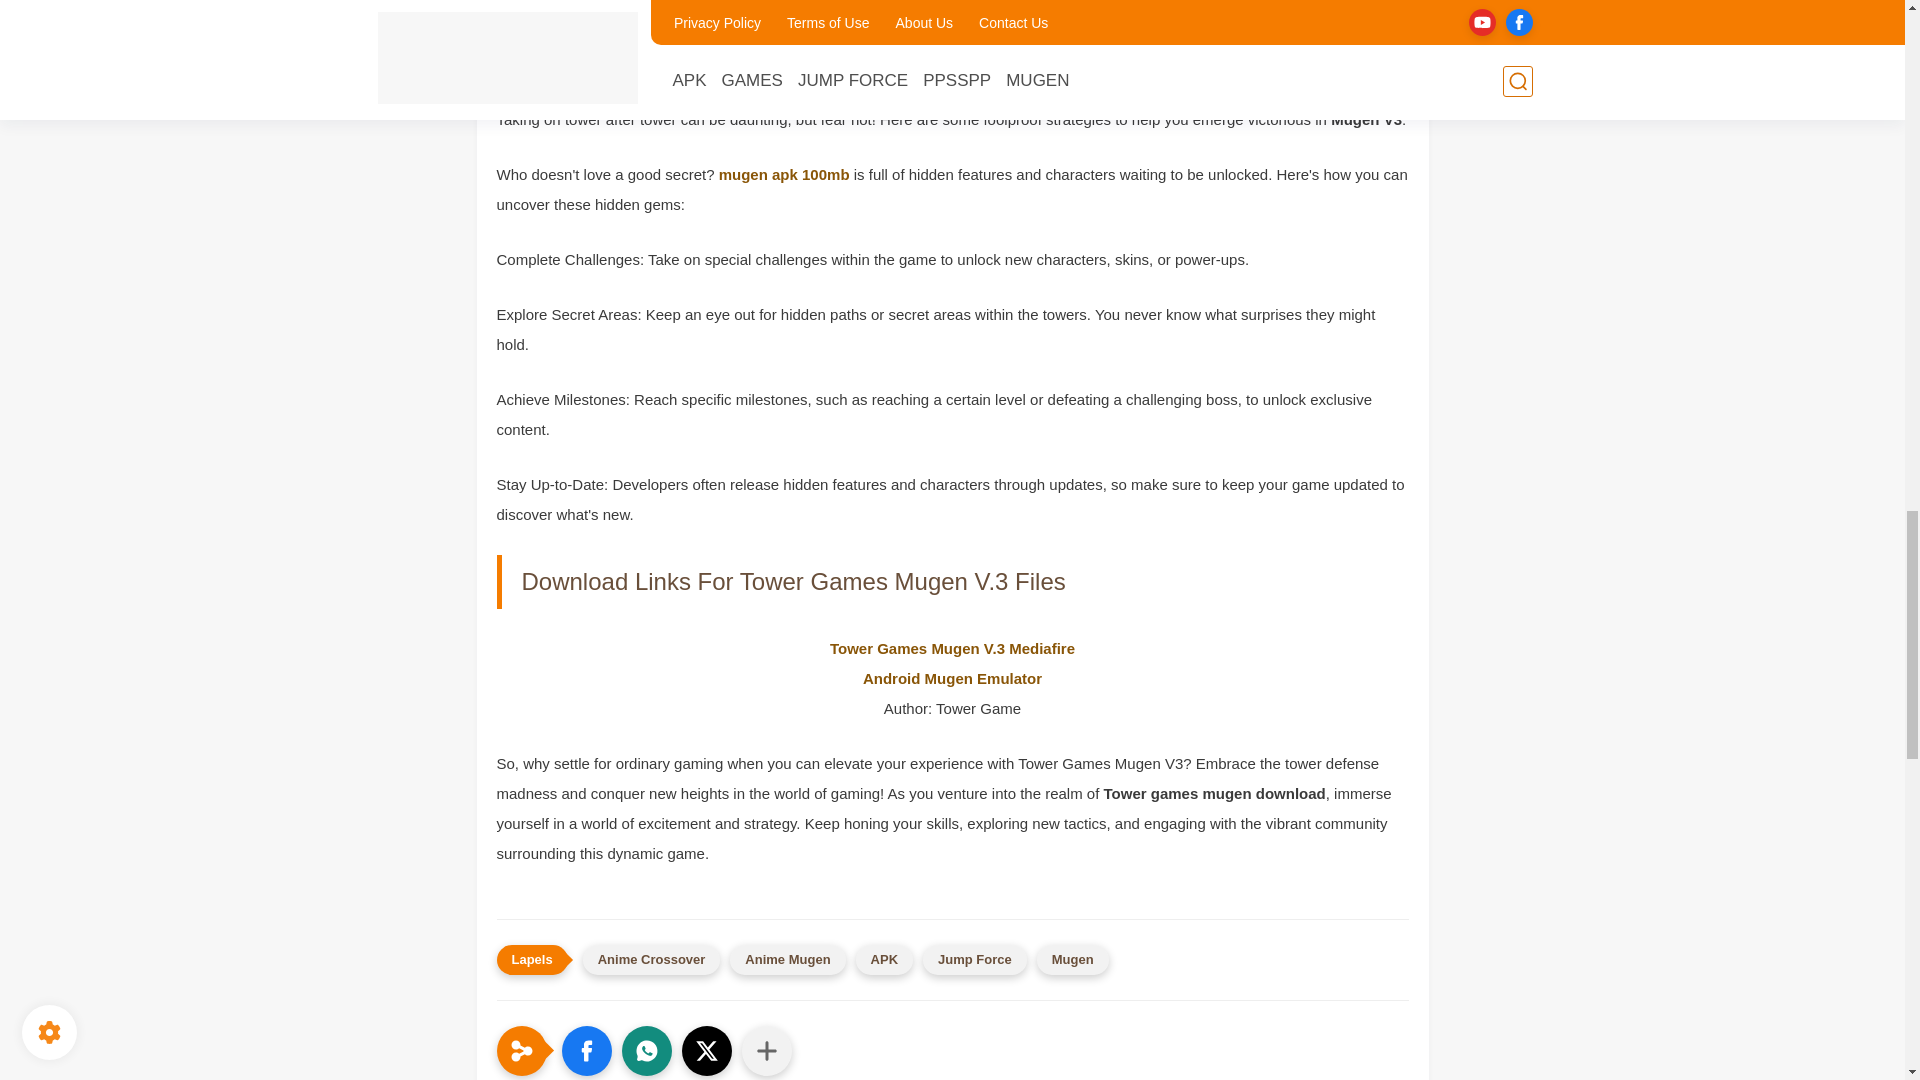  What do you see at coordinates (975, 960) in the screenshot?
I see `Jump Force` at bounding box center [975, 960].